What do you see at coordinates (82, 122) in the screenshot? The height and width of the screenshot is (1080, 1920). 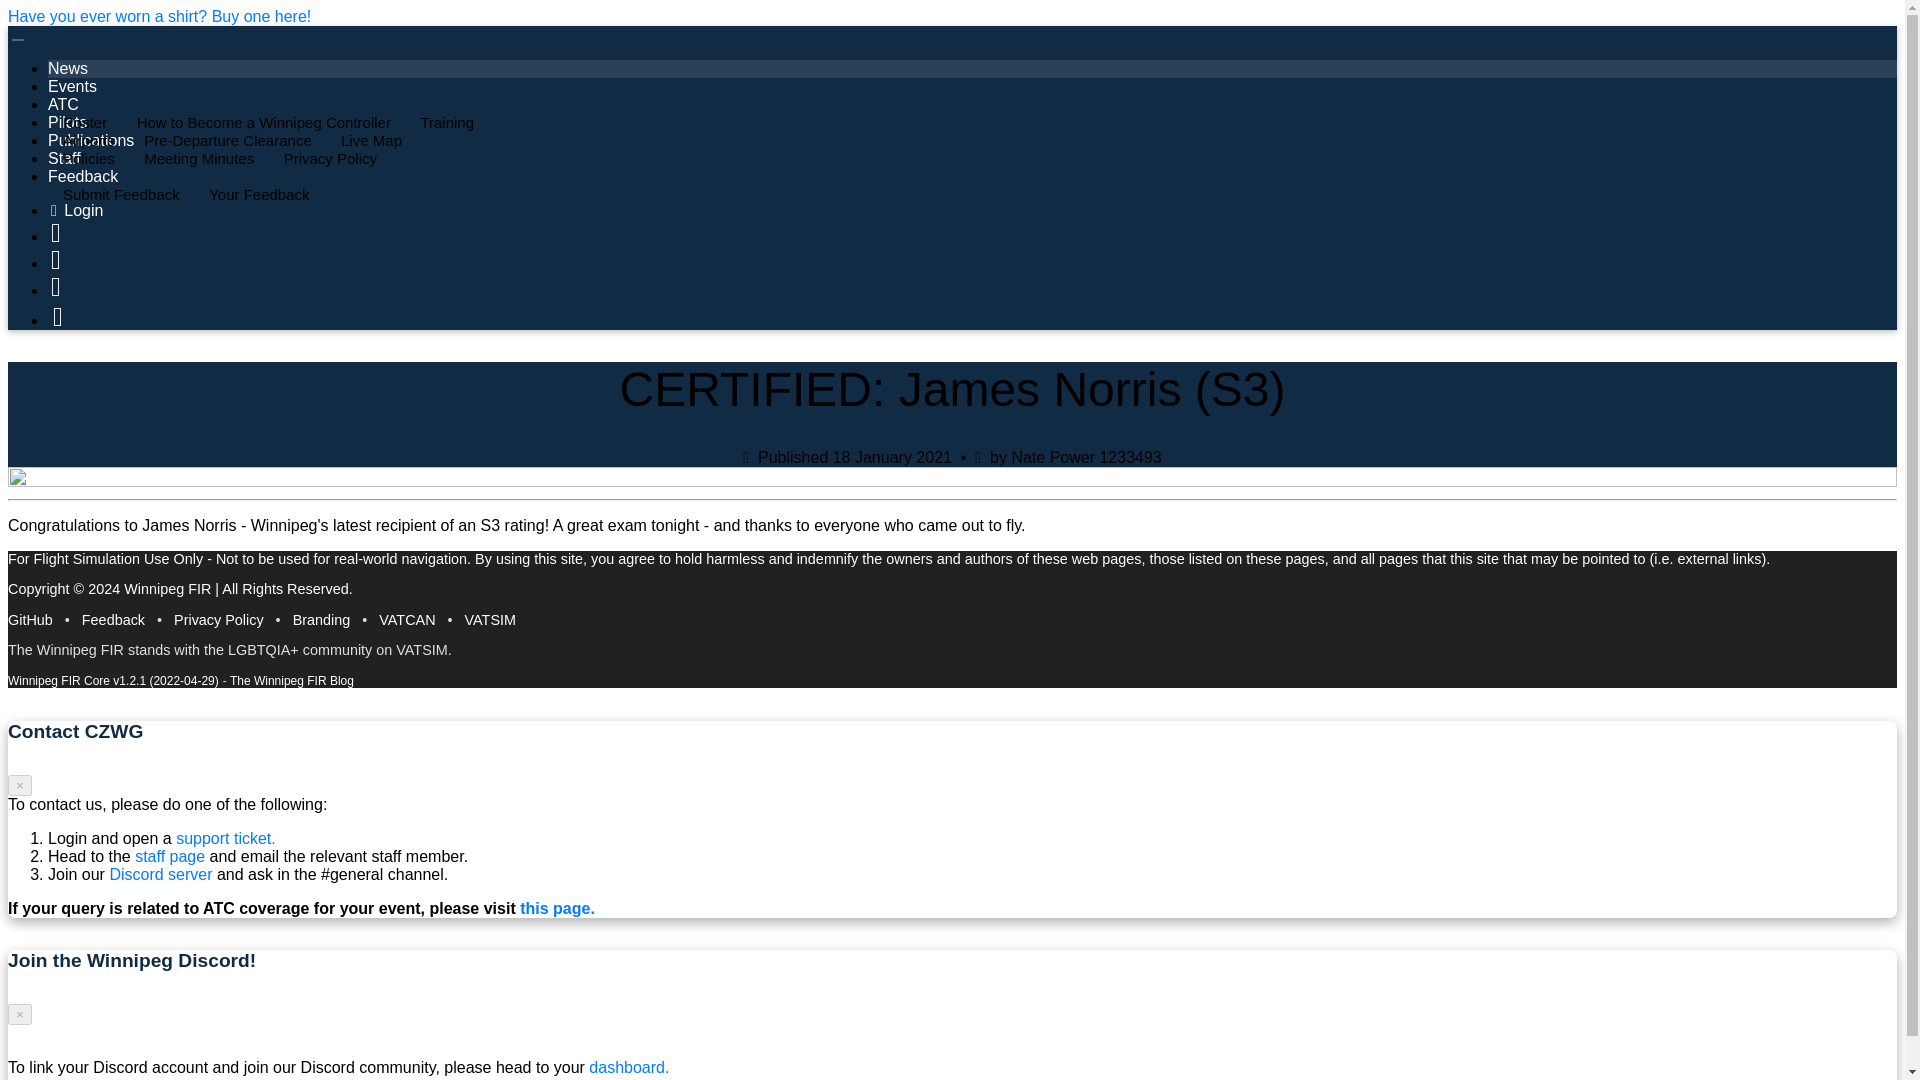 I see `Roster` at bounding box center [82, 122].